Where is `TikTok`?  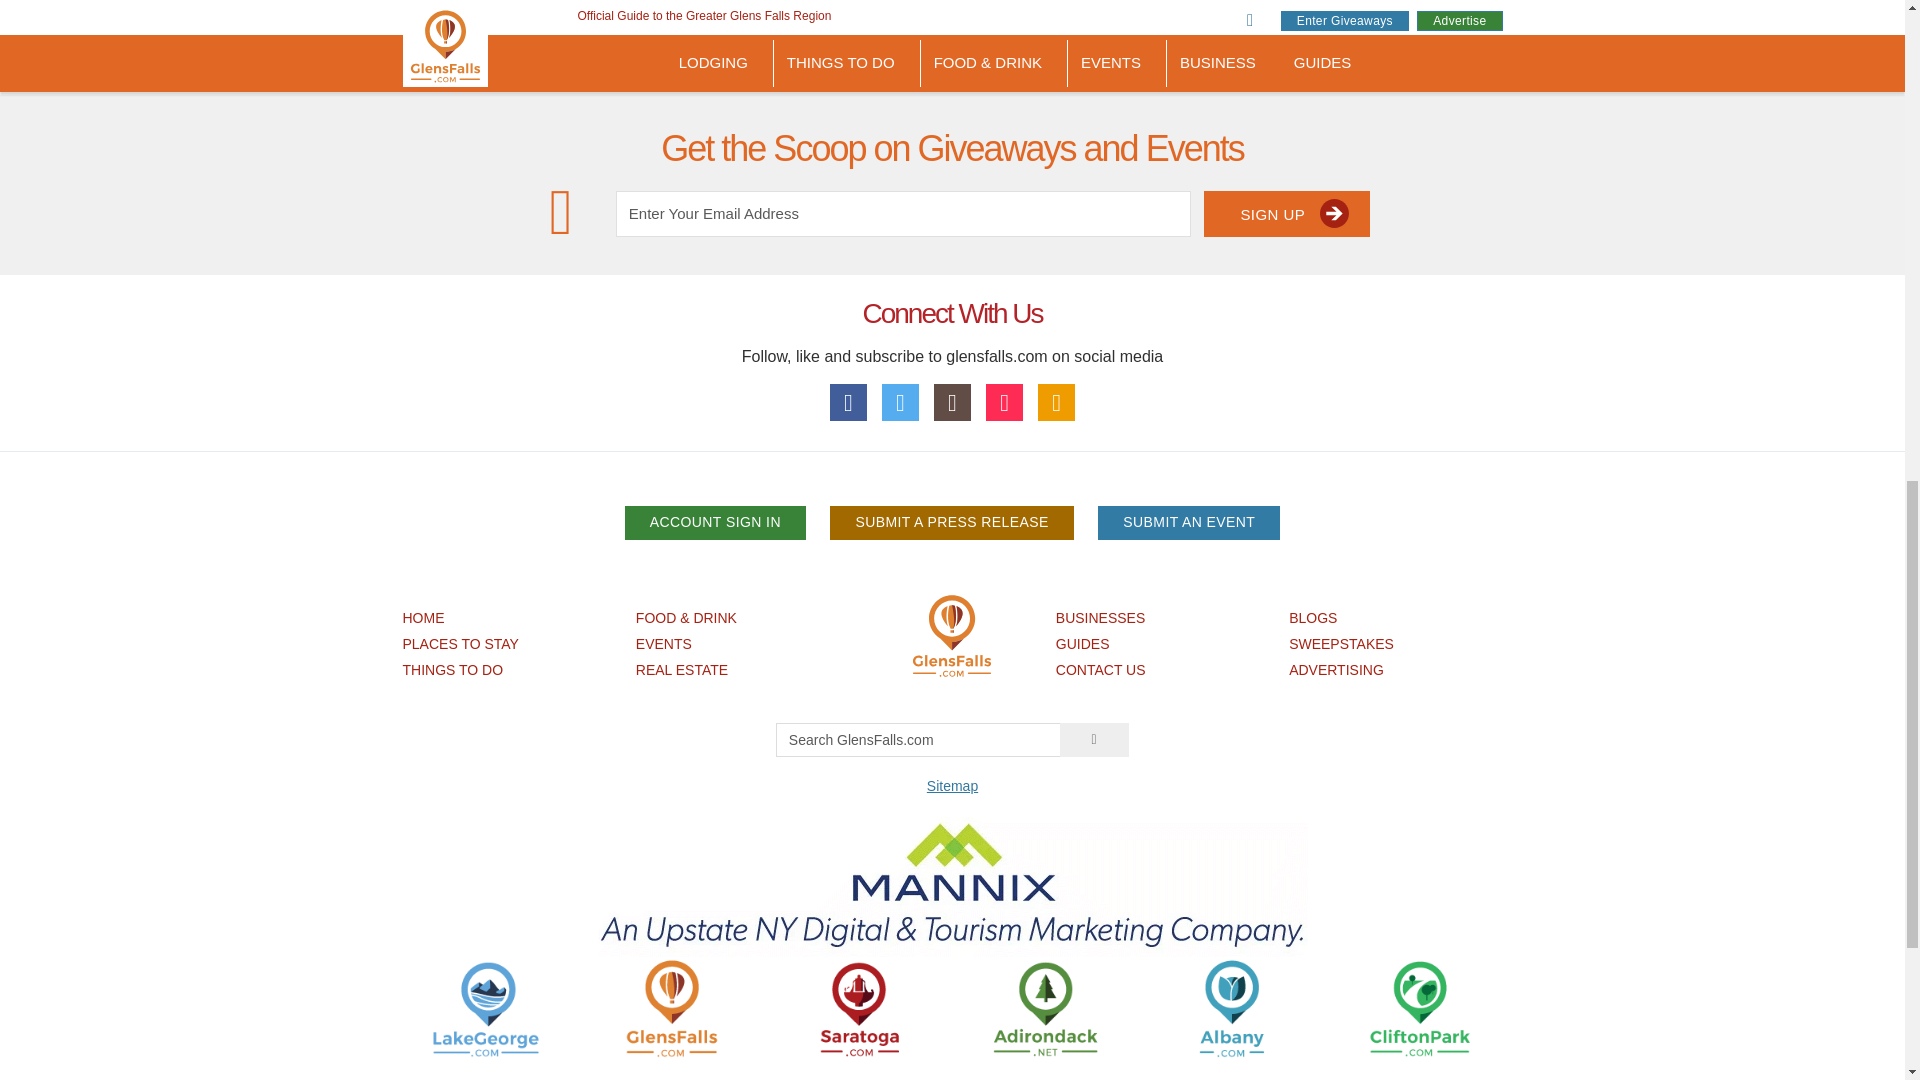 TikTok is located at coordinates (1004, 402).